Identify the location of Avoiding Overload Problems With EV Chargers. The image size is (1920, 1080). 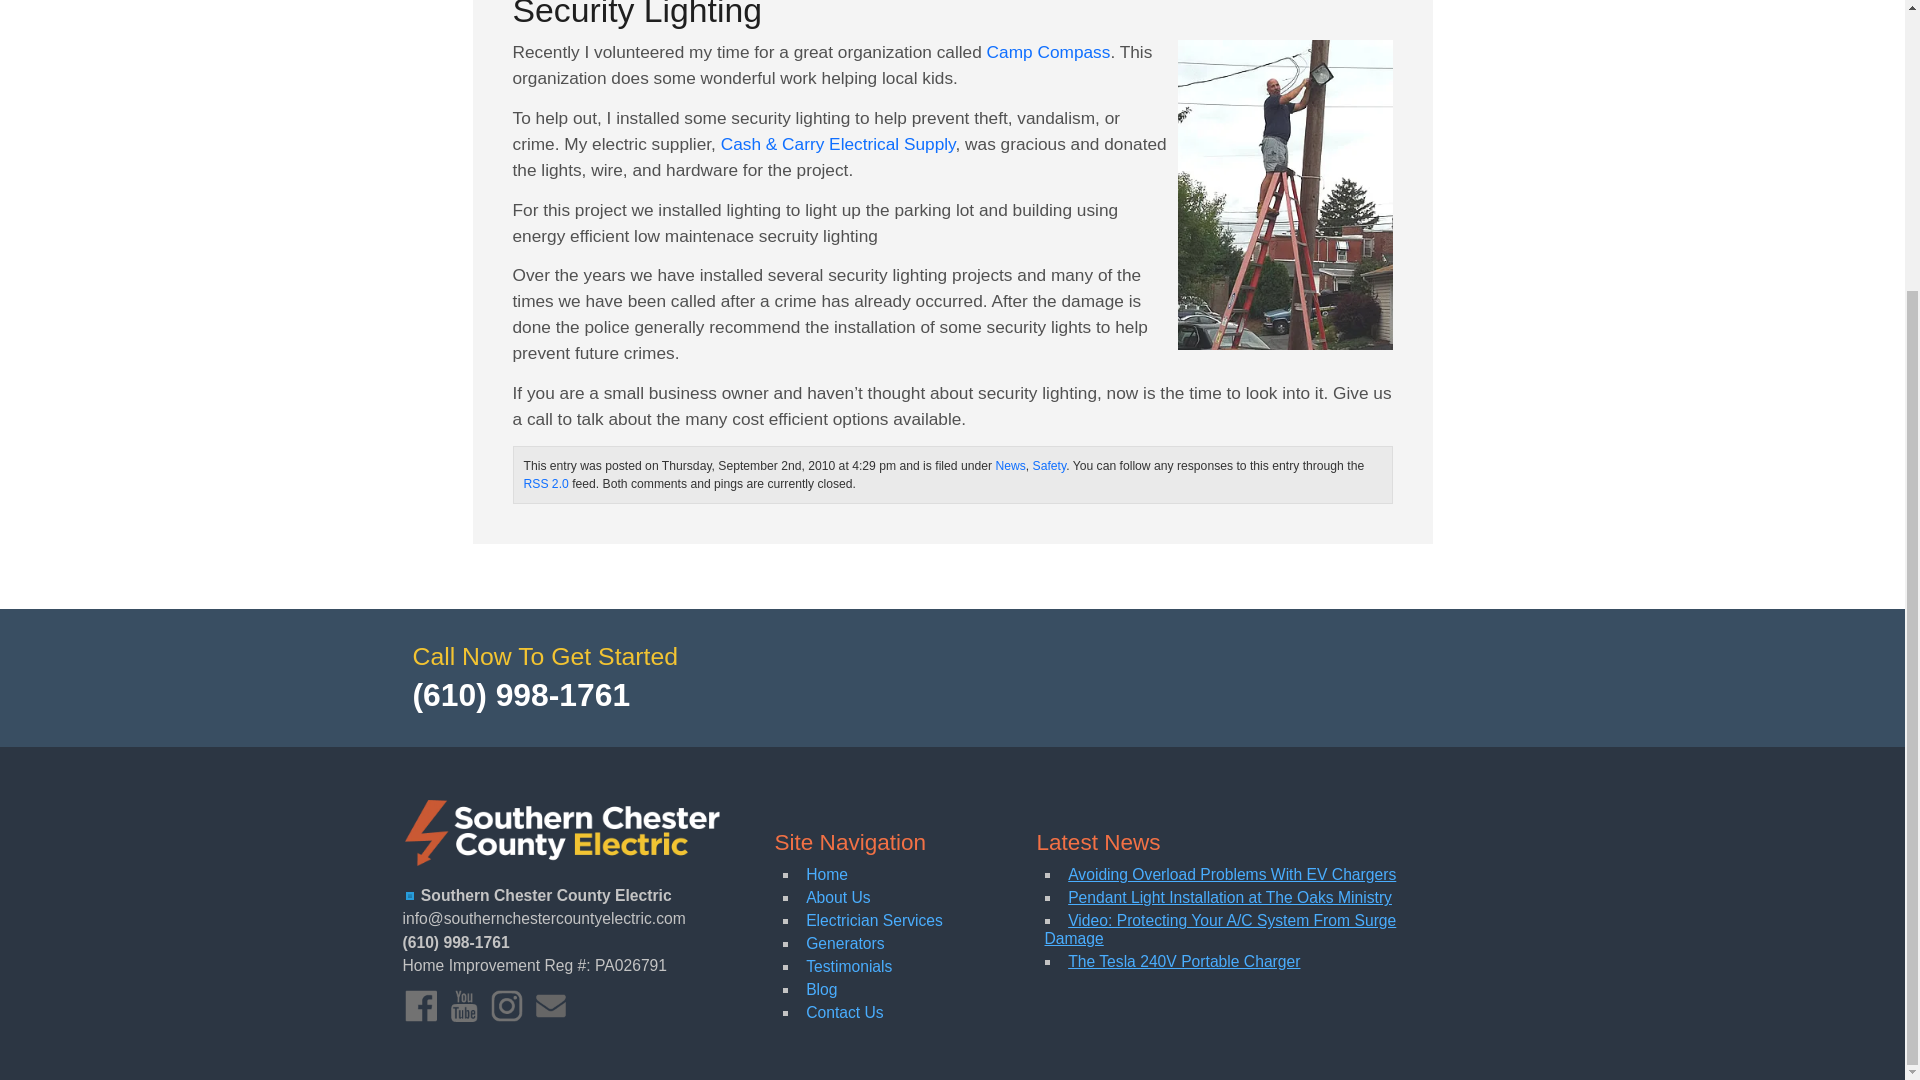
(1231, 874).